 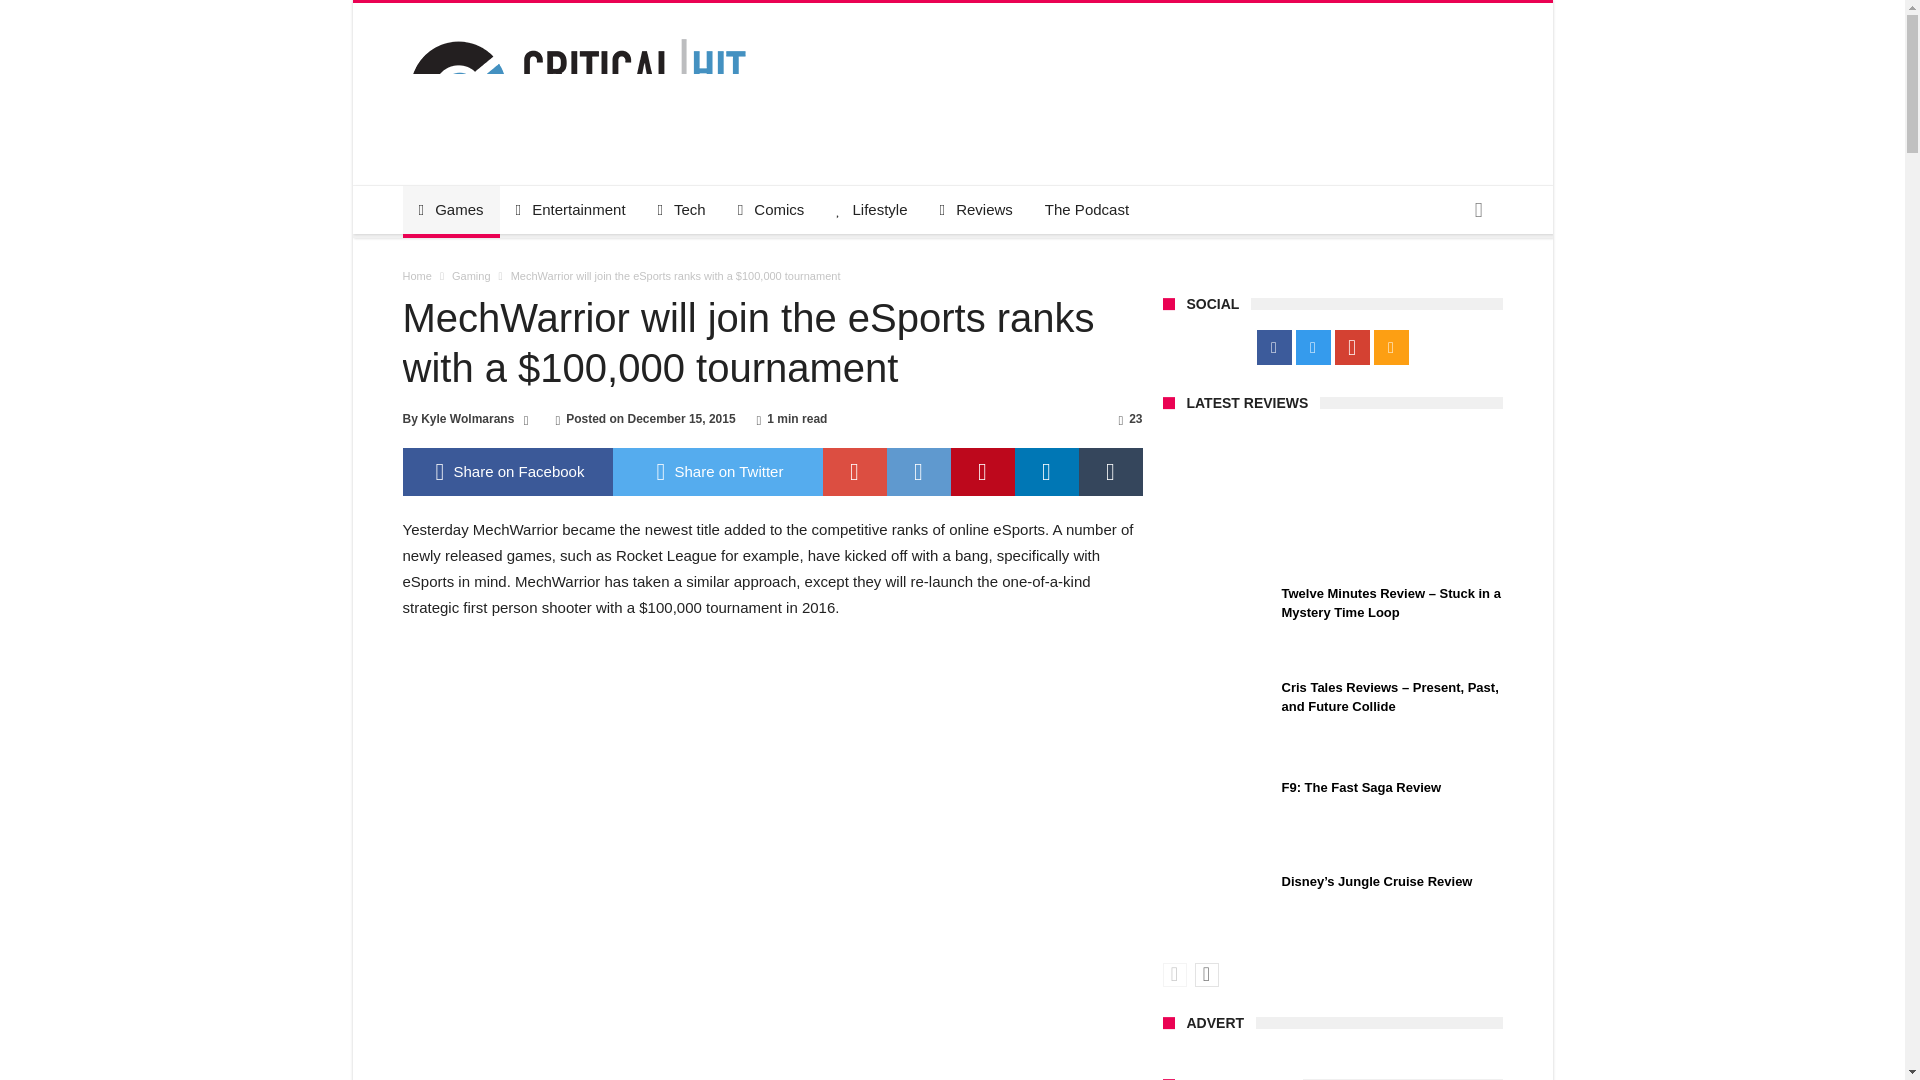 I want to click on Games, so click(x=450, y=210).